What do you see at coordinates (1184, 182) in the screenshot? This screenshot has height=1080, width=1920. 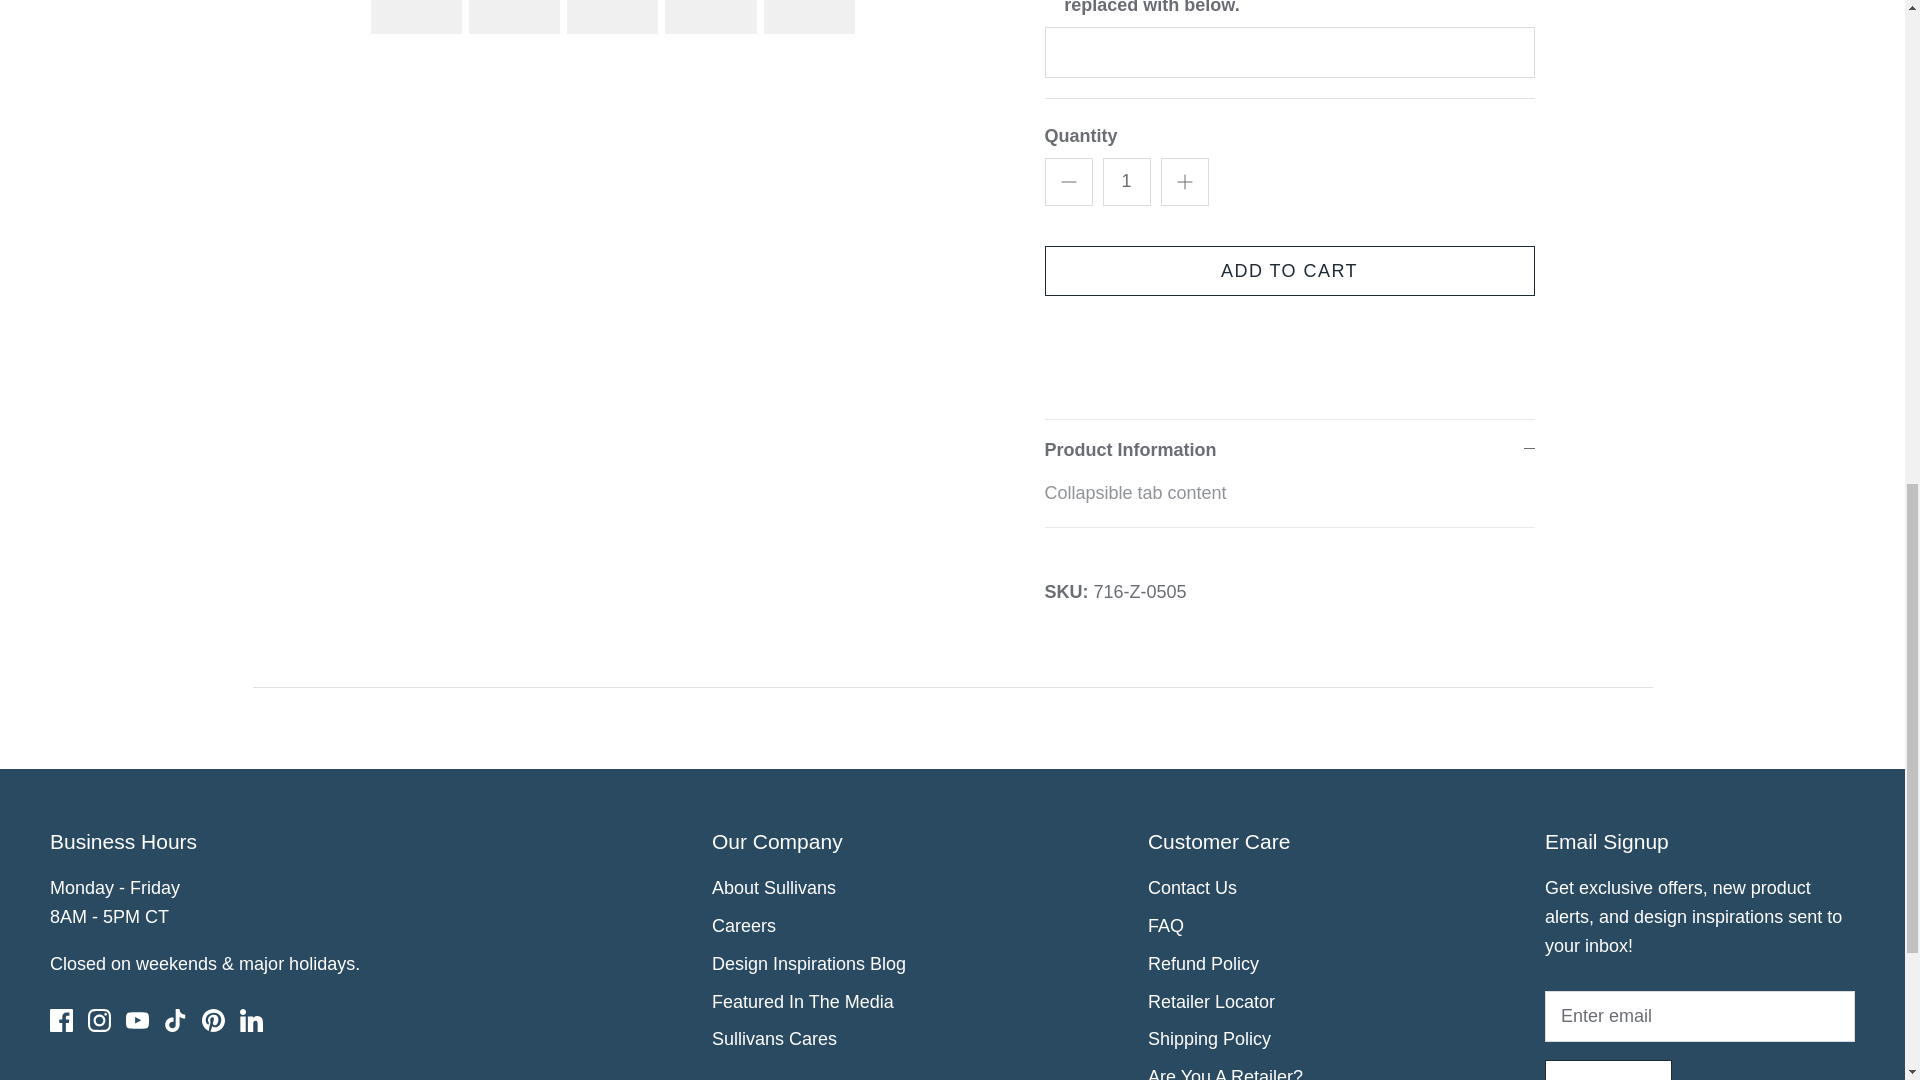 I see `Plus` at bounding box center [1184, 182].